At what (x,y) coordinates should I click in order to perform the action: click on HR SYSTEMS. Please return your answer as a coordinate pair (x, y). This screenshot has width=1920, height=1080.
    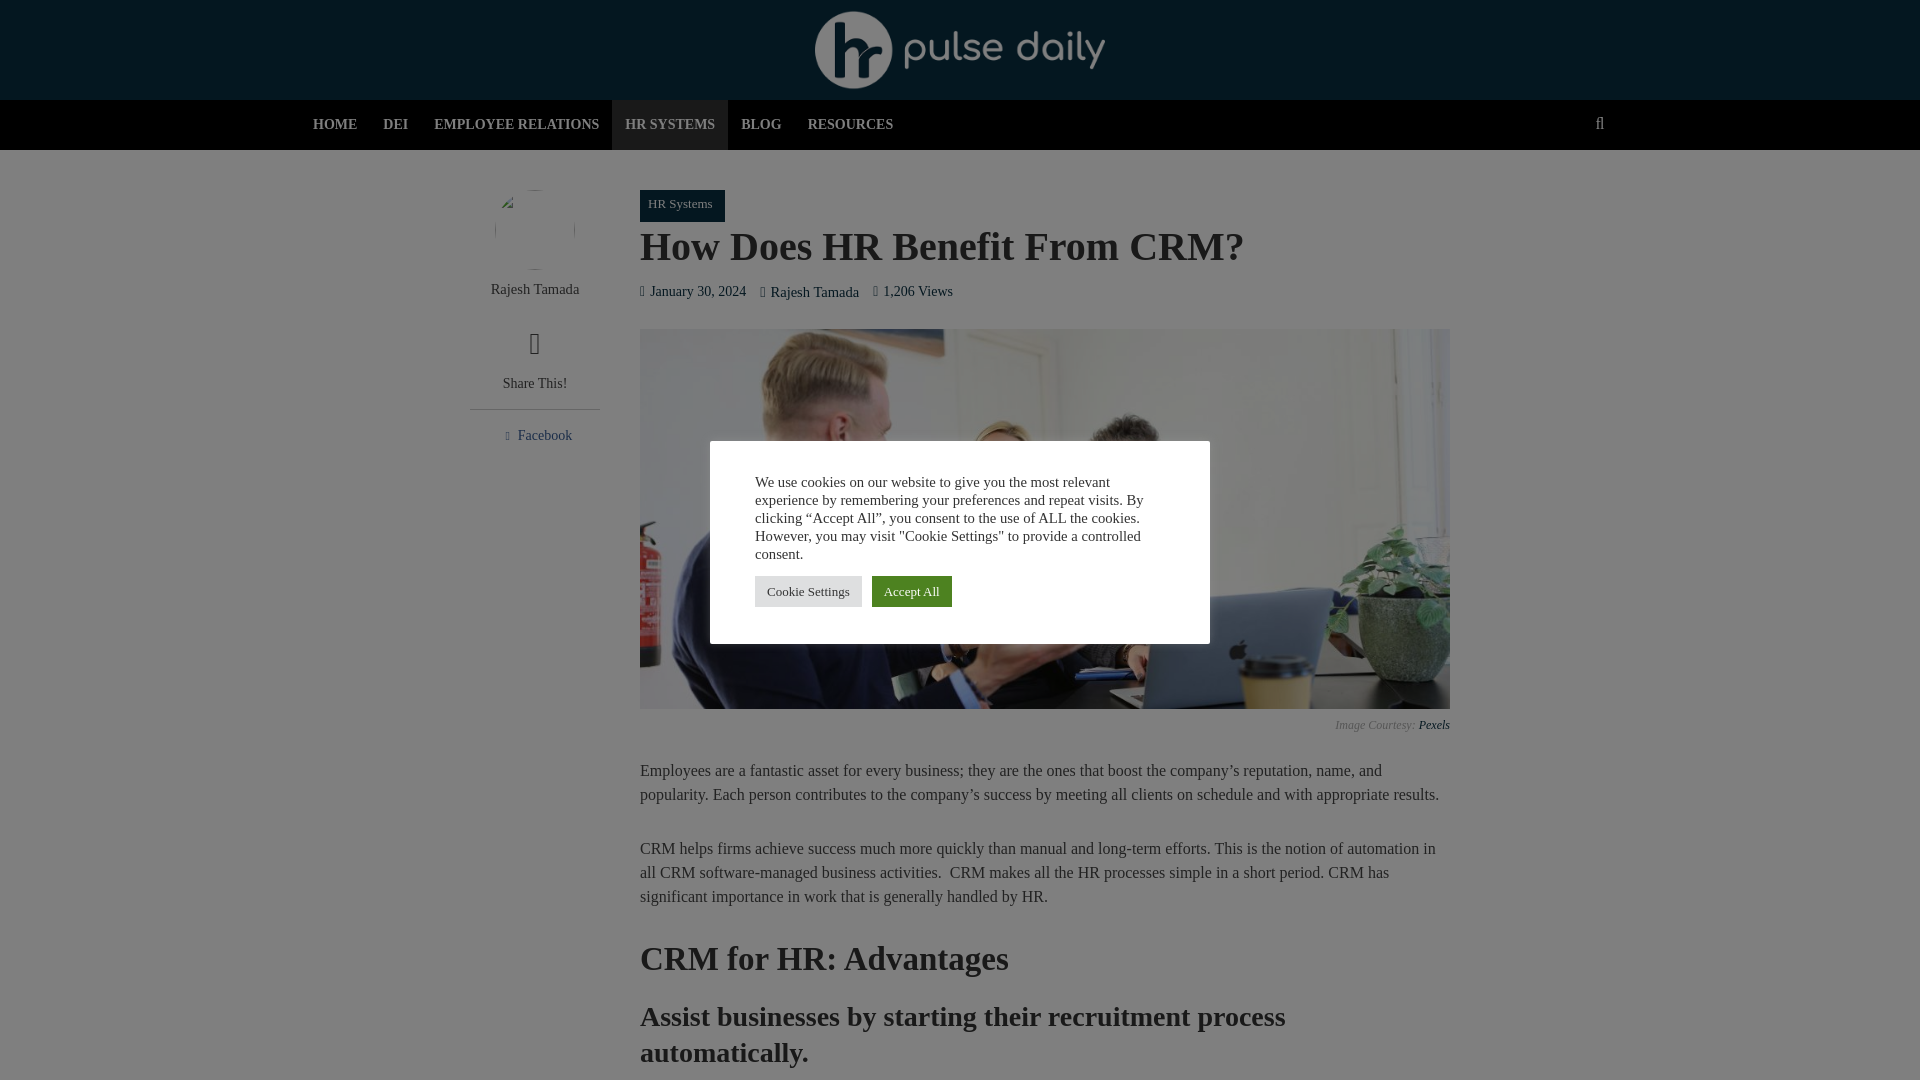
    Looking at the image, I should click on (670, 125).